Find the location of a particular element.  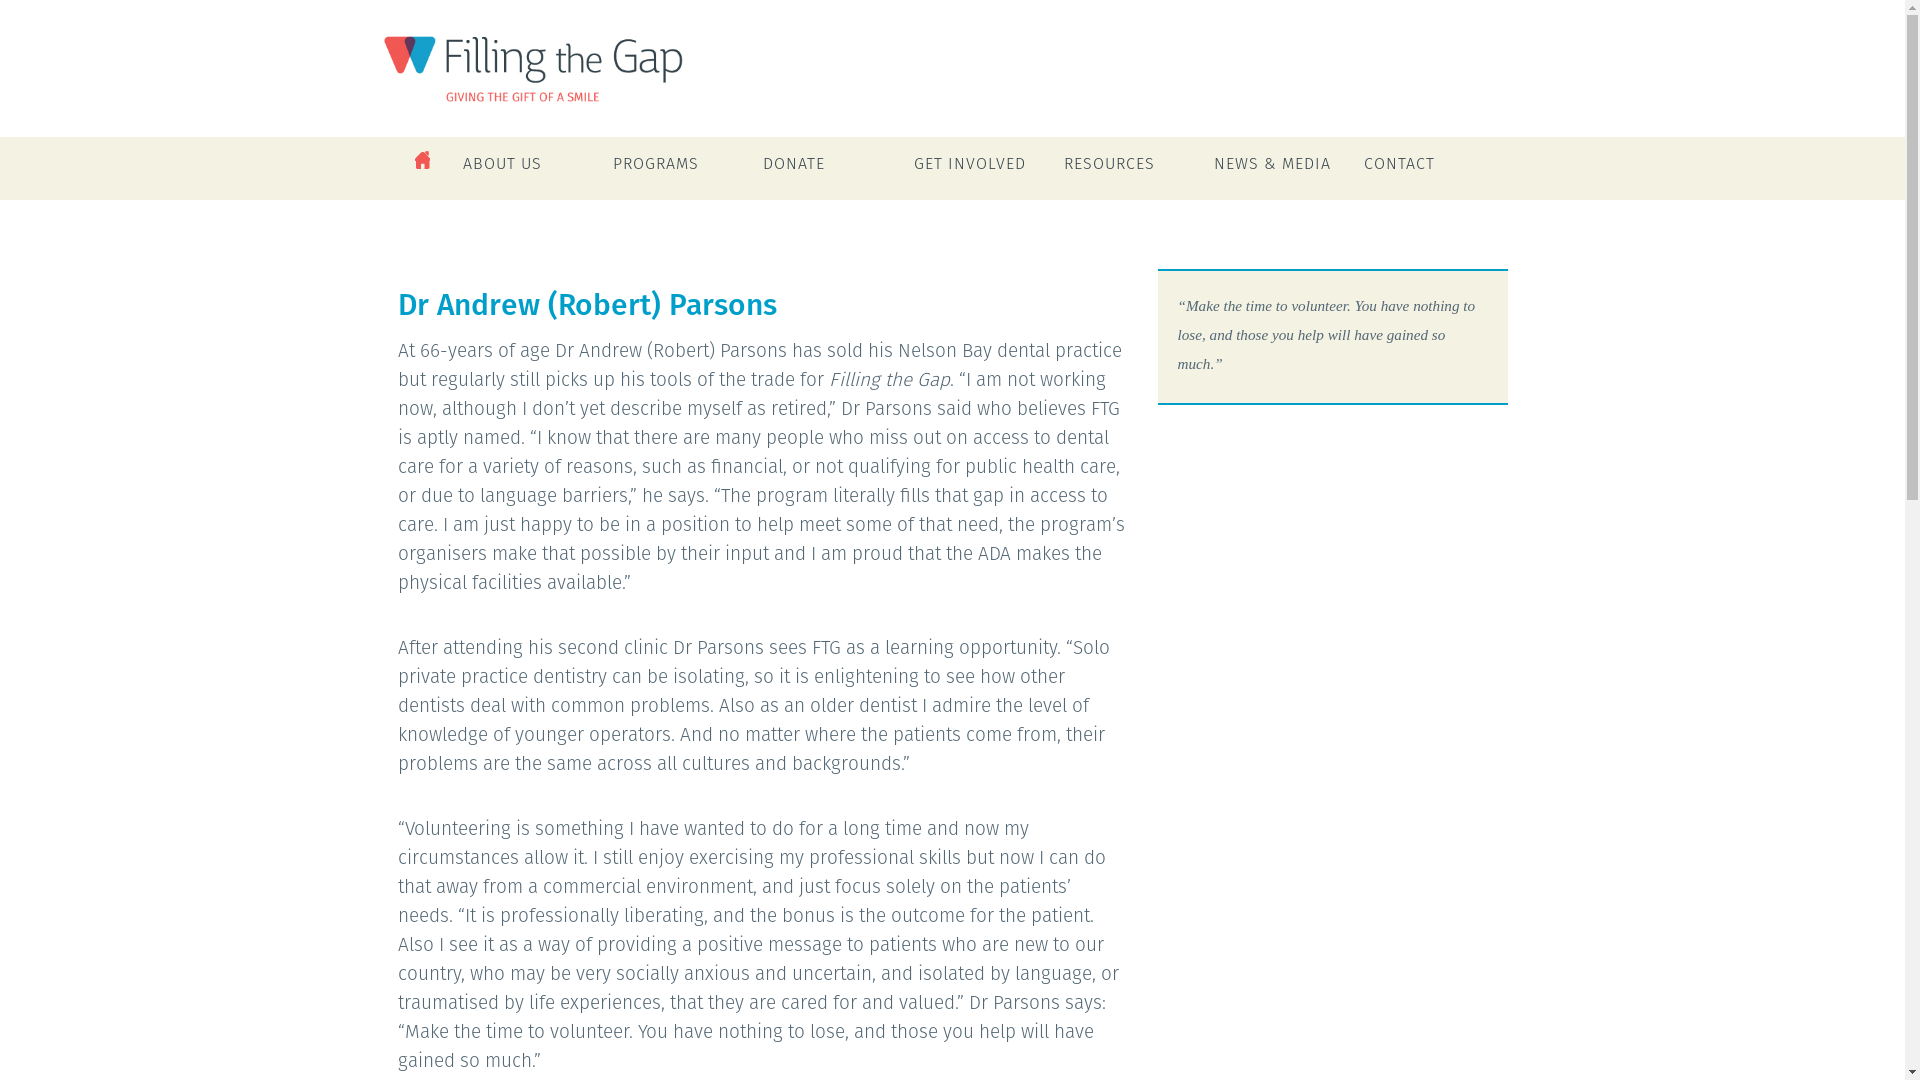

ABOUT US is located at coordinates (530, 173).